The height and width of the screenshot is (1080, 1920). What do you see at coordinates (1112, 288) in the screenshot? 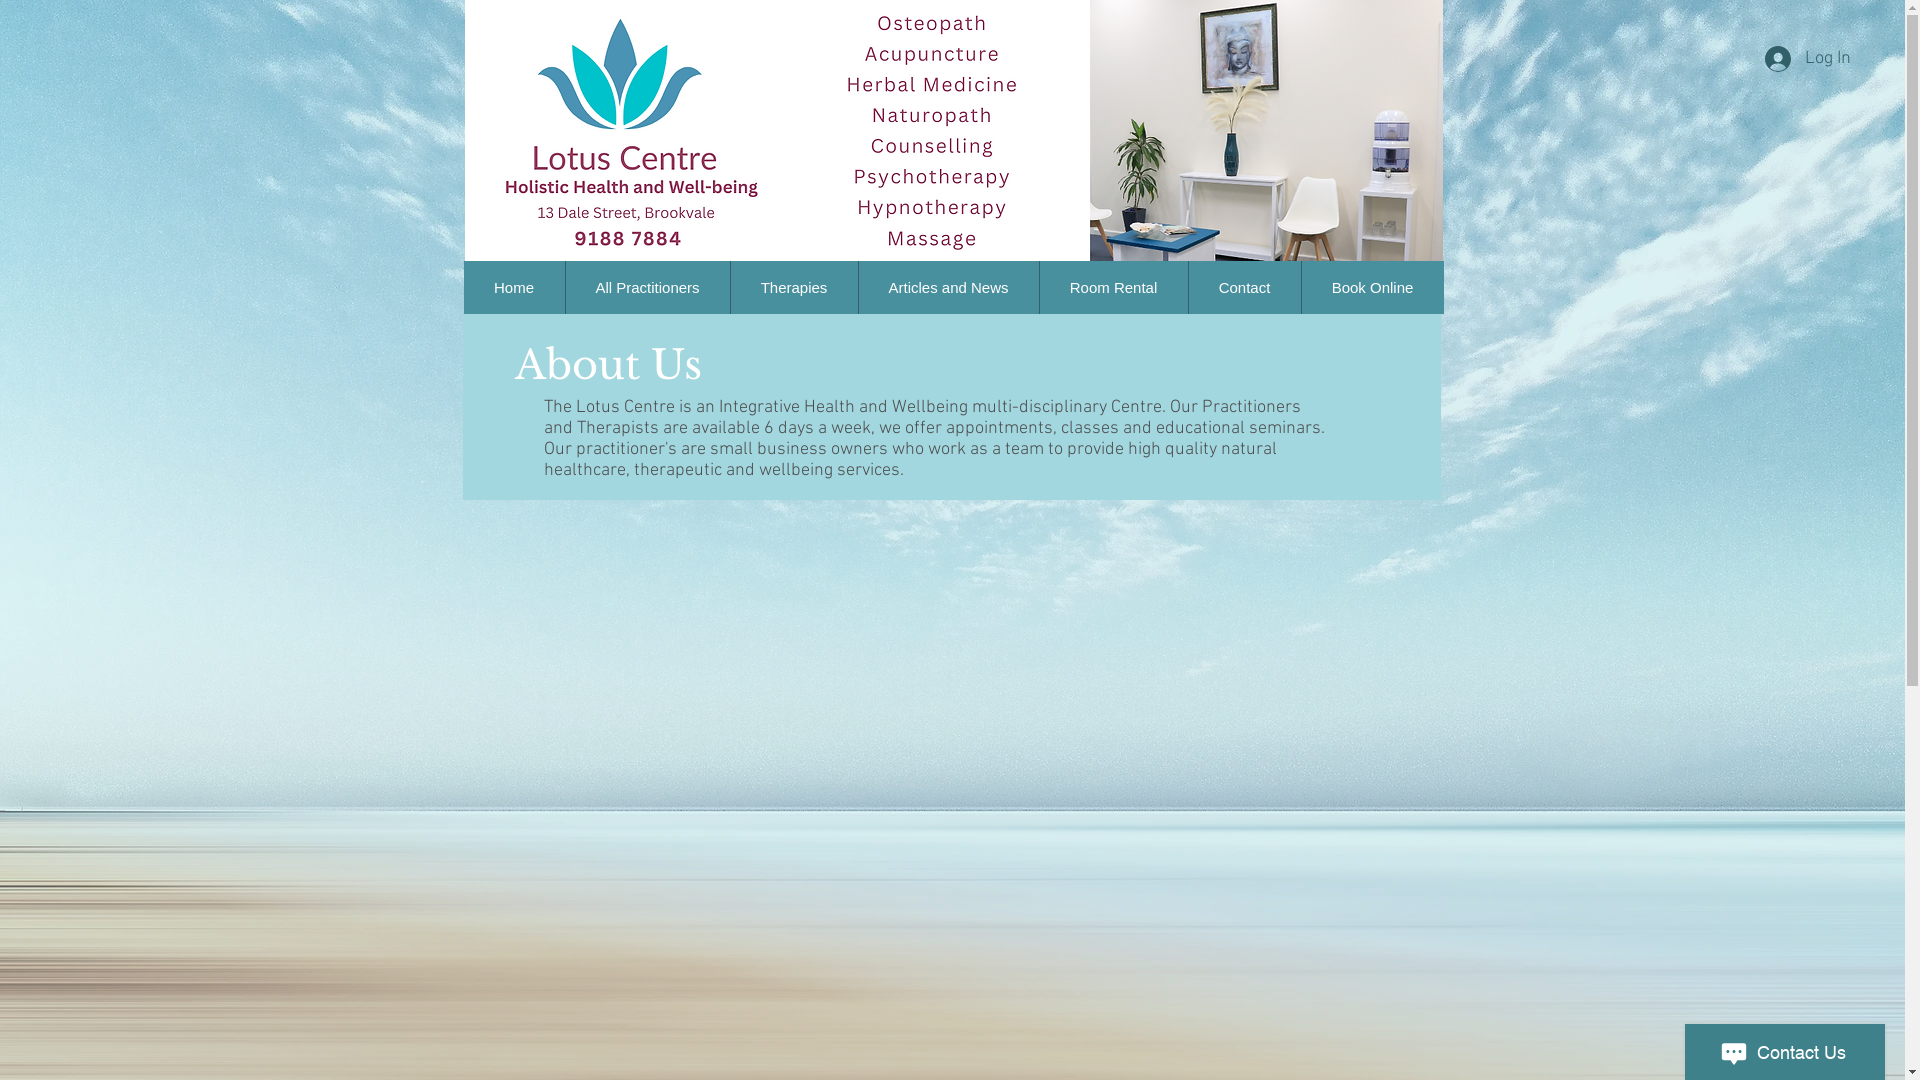
I see `Room Rental` at bounding box center [1112, 288].